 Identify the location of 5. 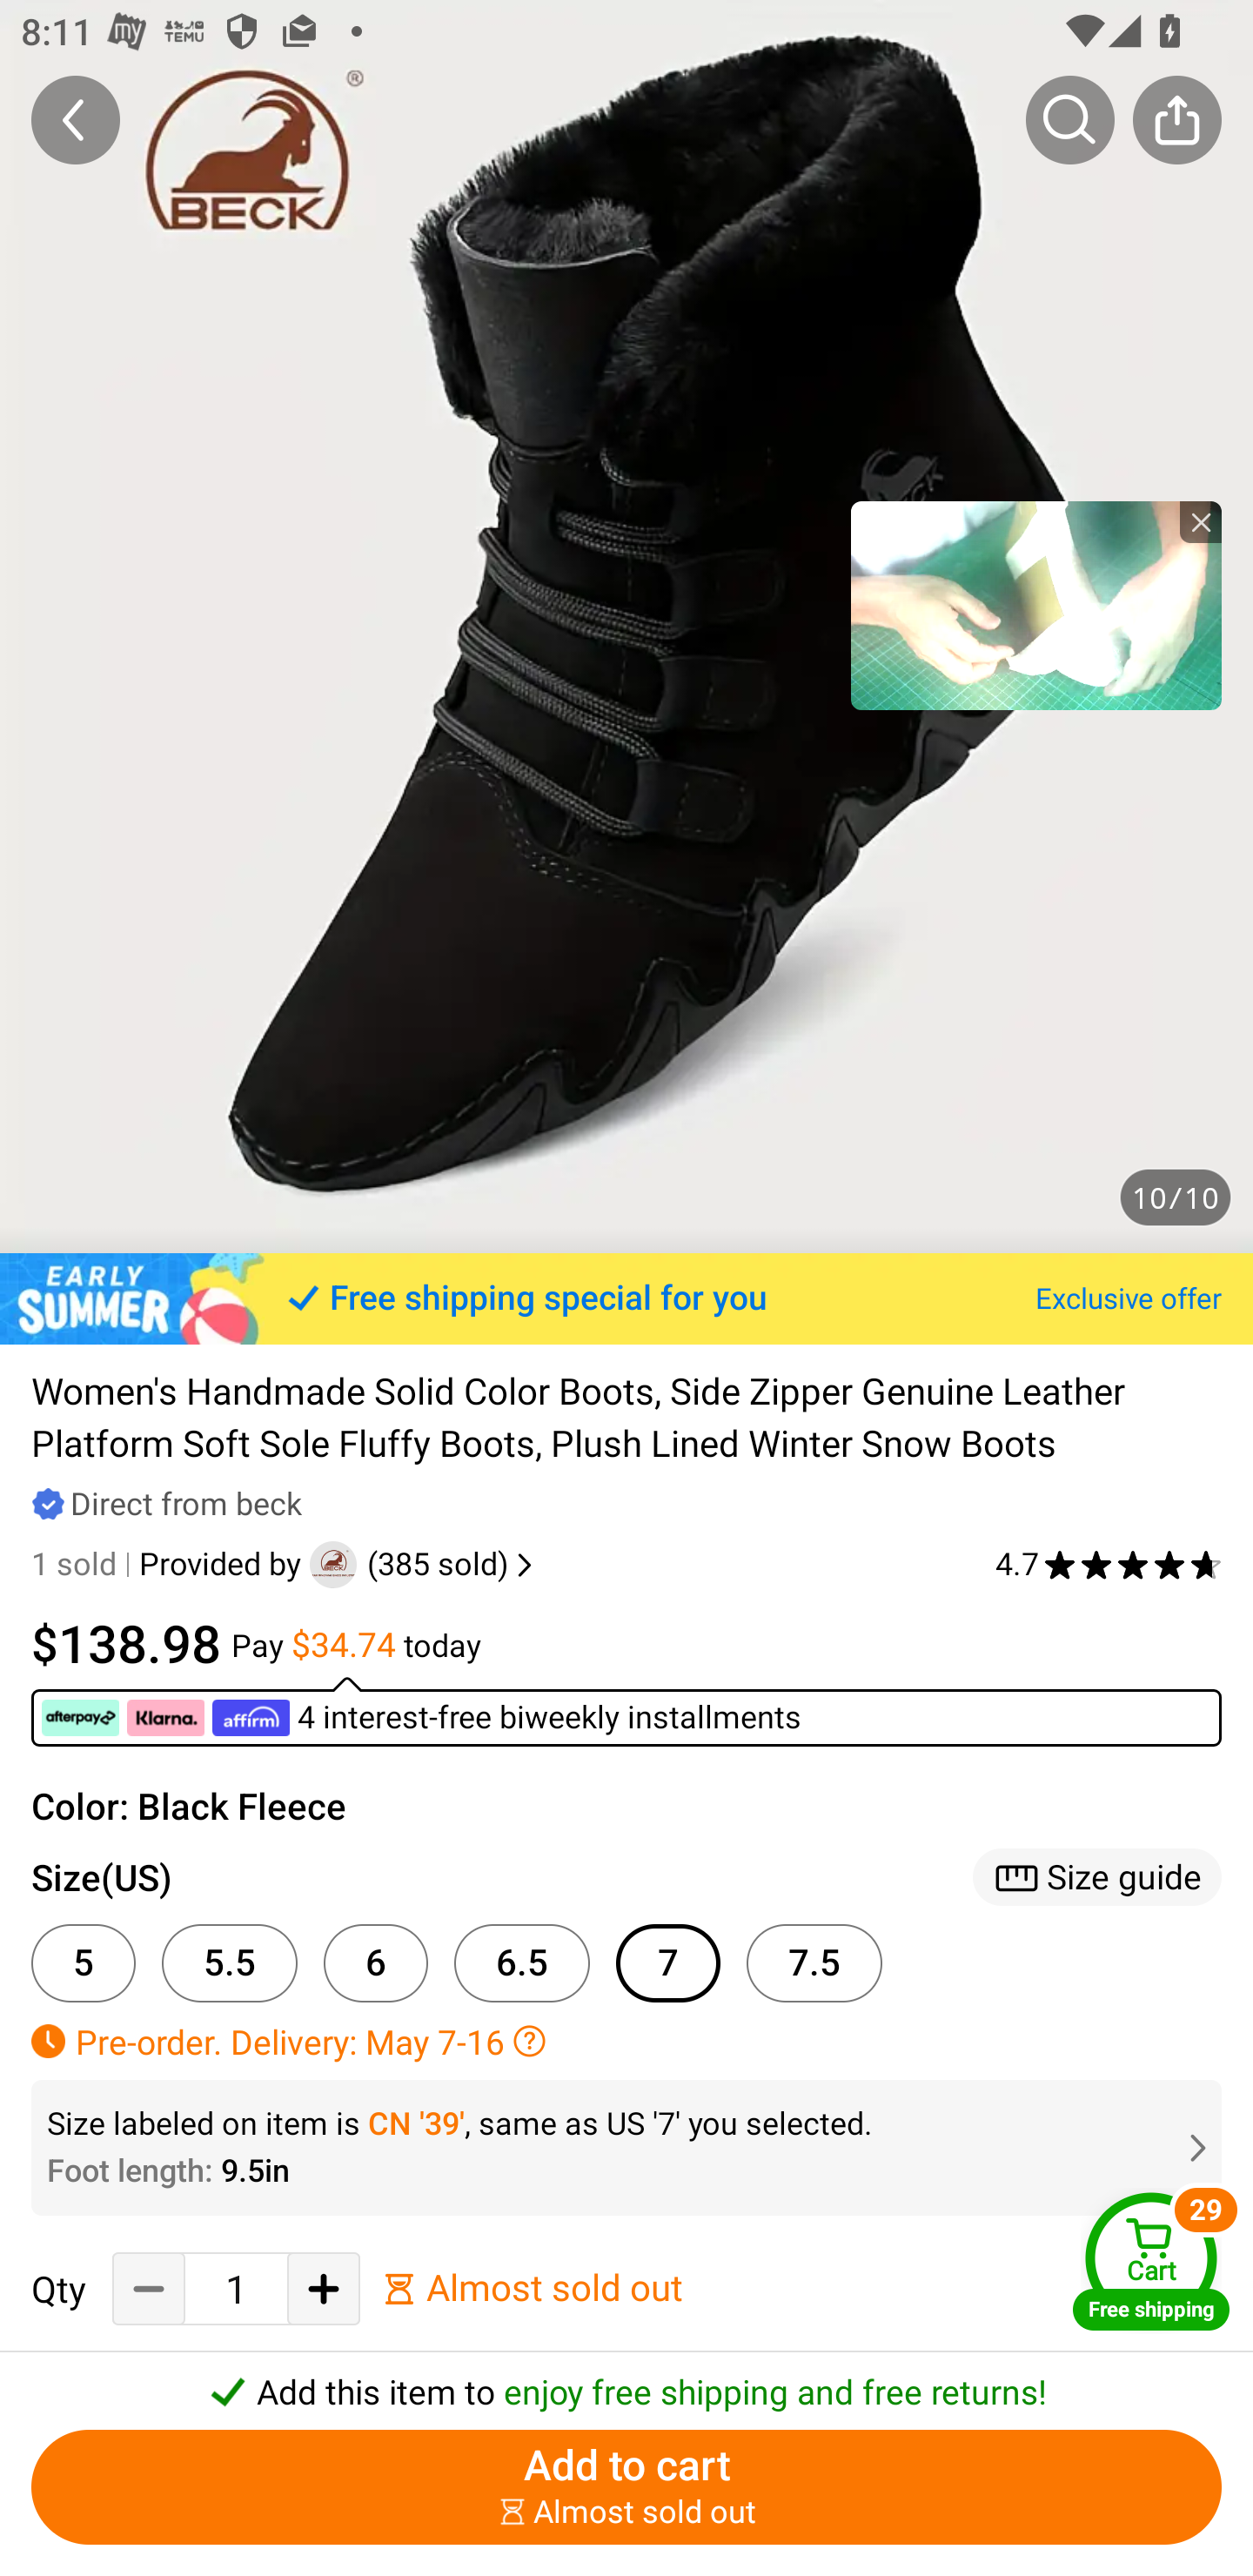
(84, 1962).